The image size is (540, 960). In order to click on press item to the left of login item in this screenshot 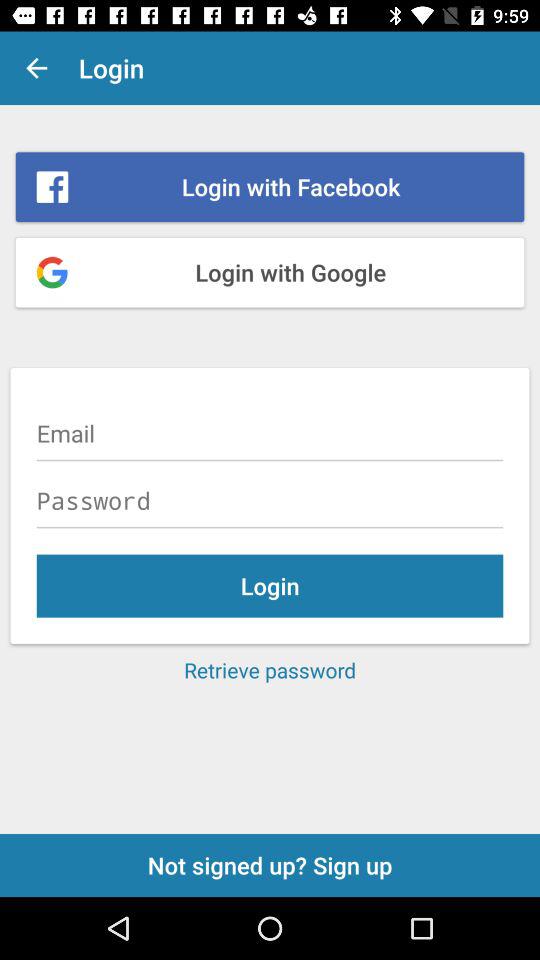, I will do `click(36, 68)`.